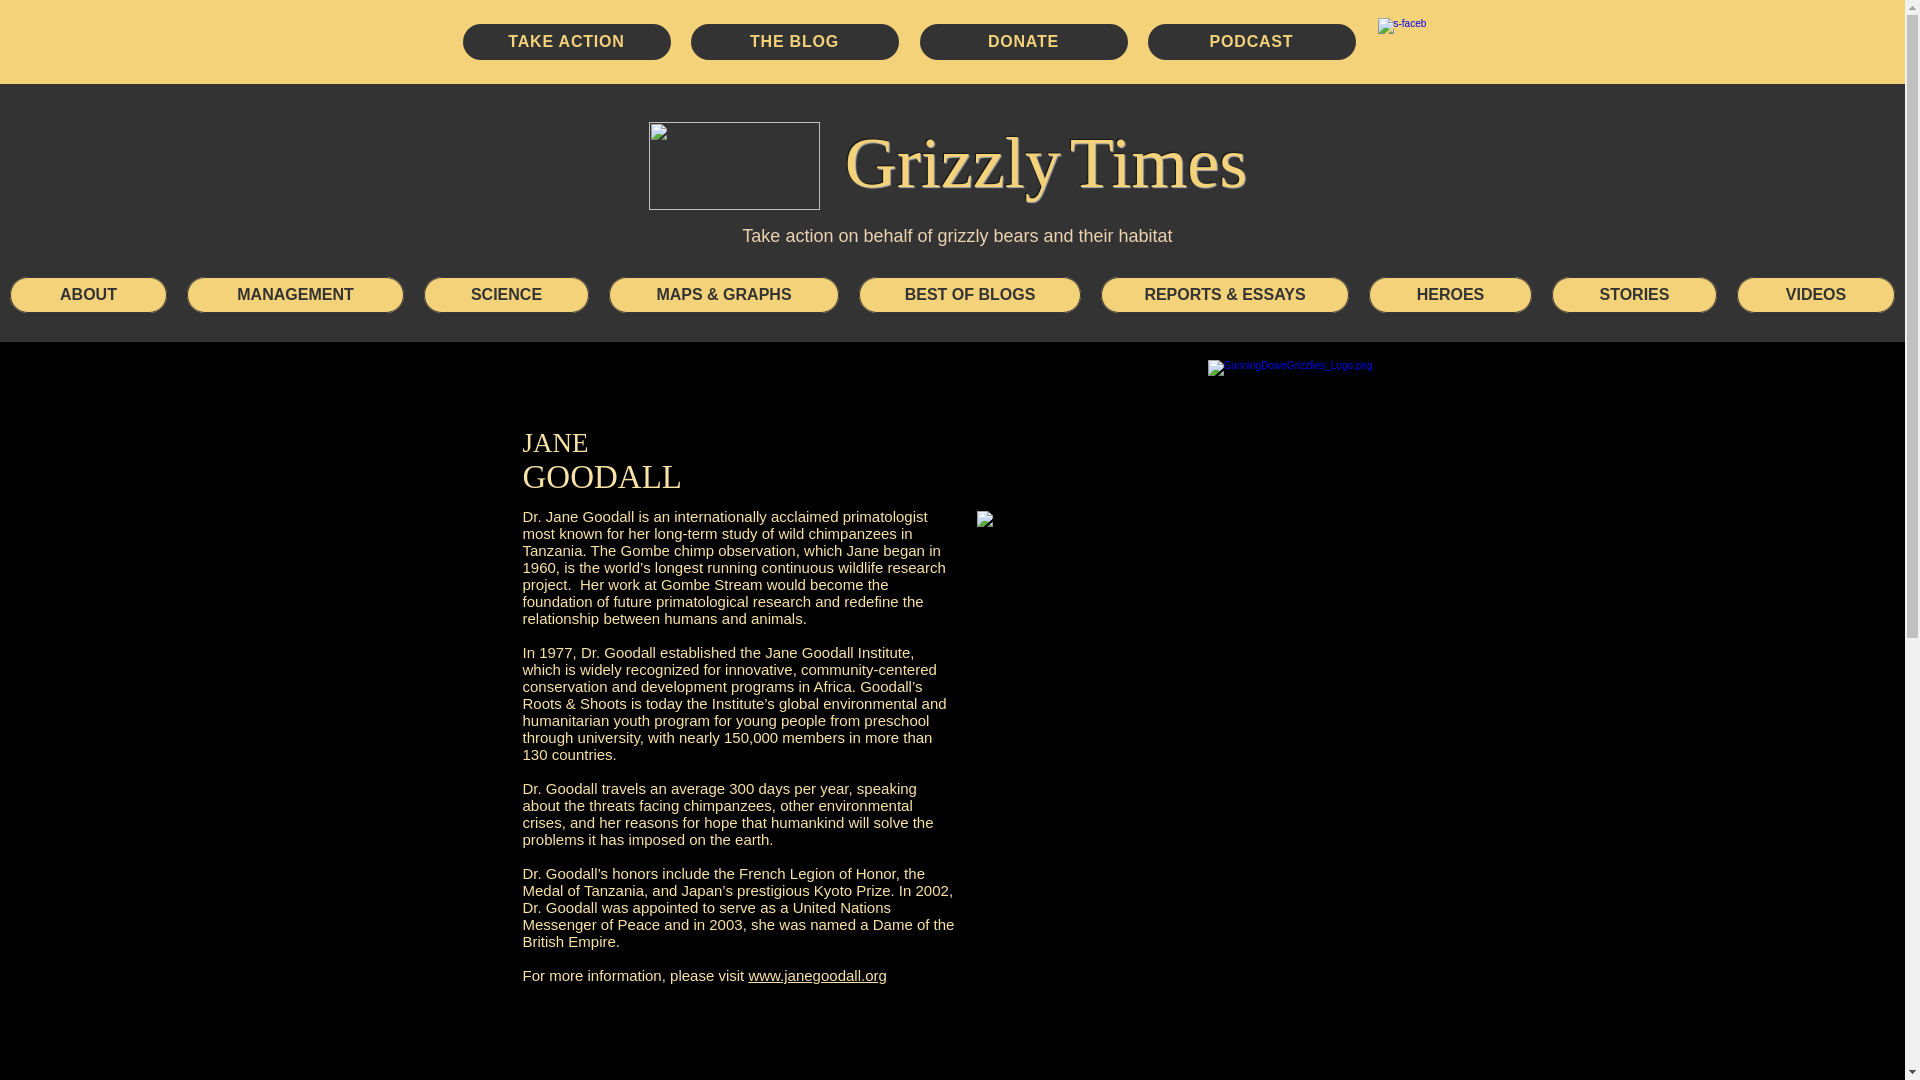 The height and width of the screenshot is (1080, 1920). I want to click on TAKE ACTION, so click(566, 42).